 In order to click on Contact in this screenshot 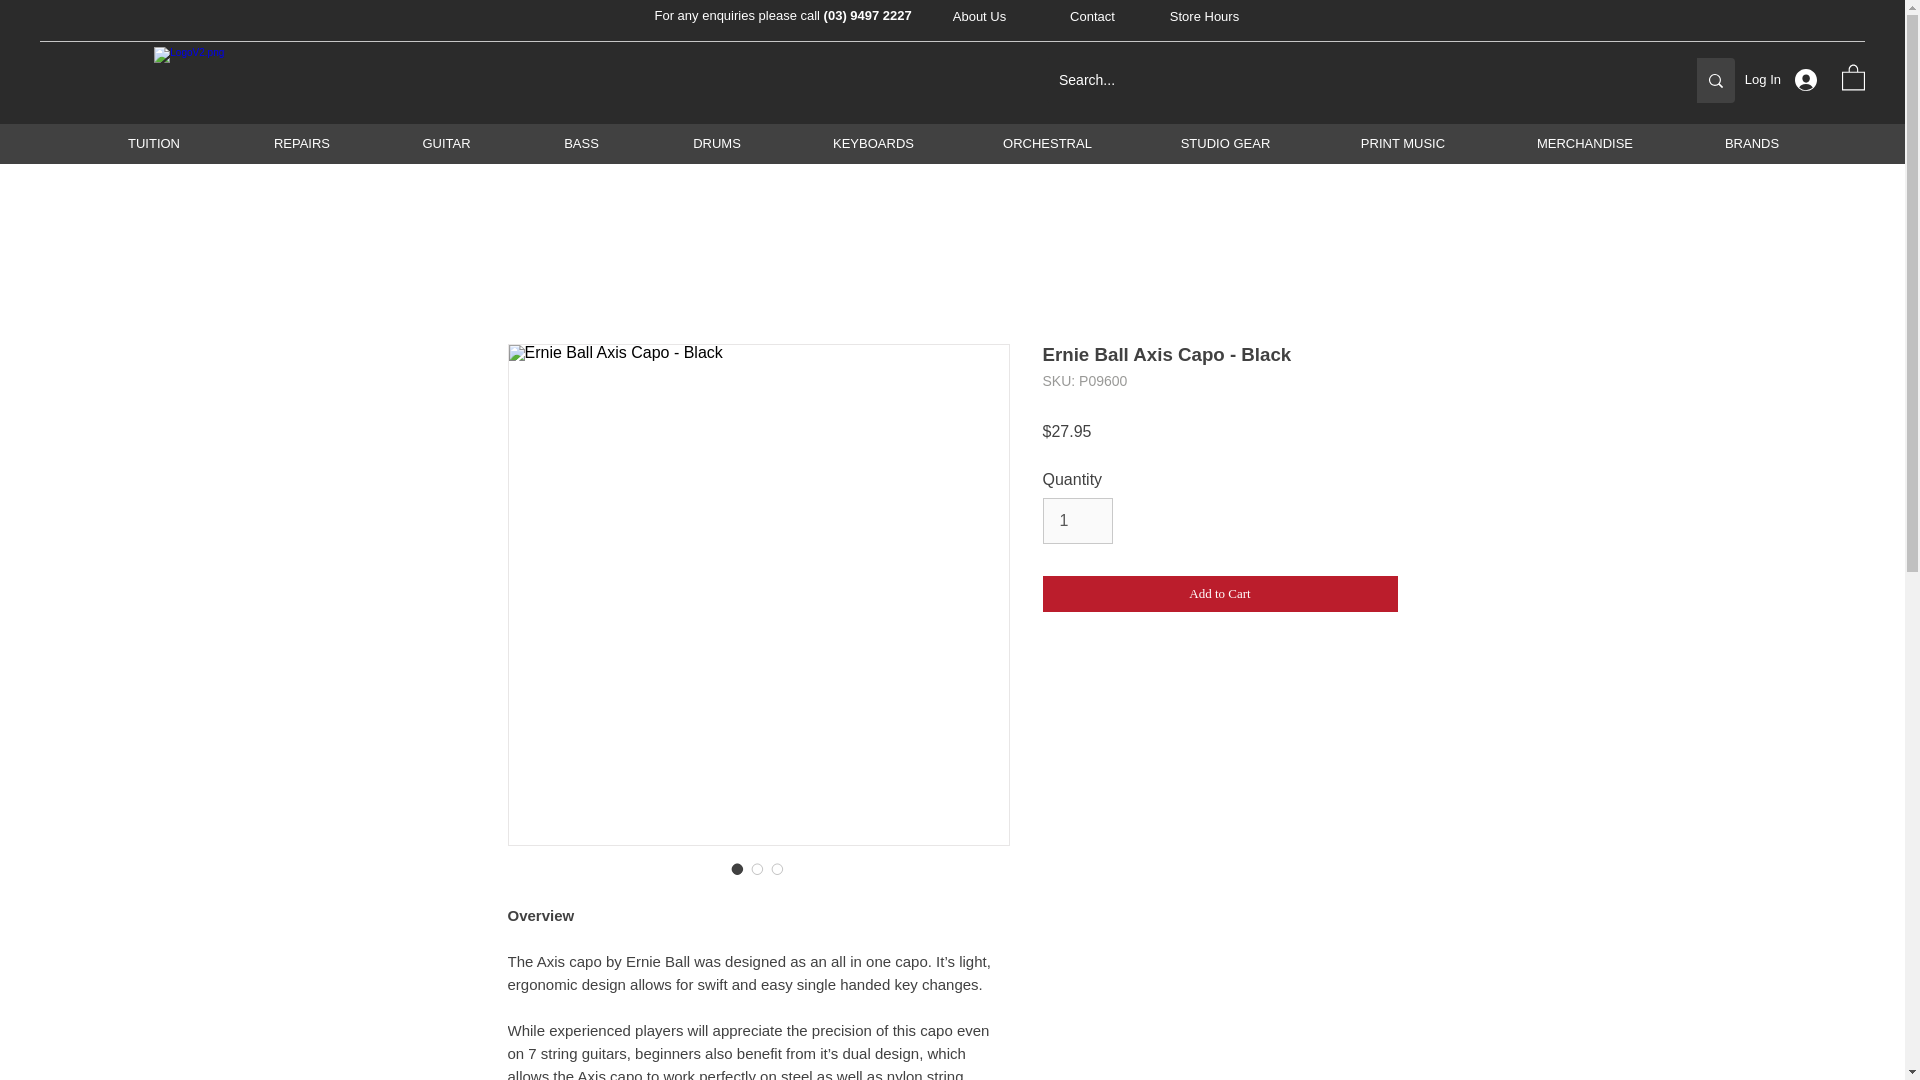, I will do `click(1093, 17)`.